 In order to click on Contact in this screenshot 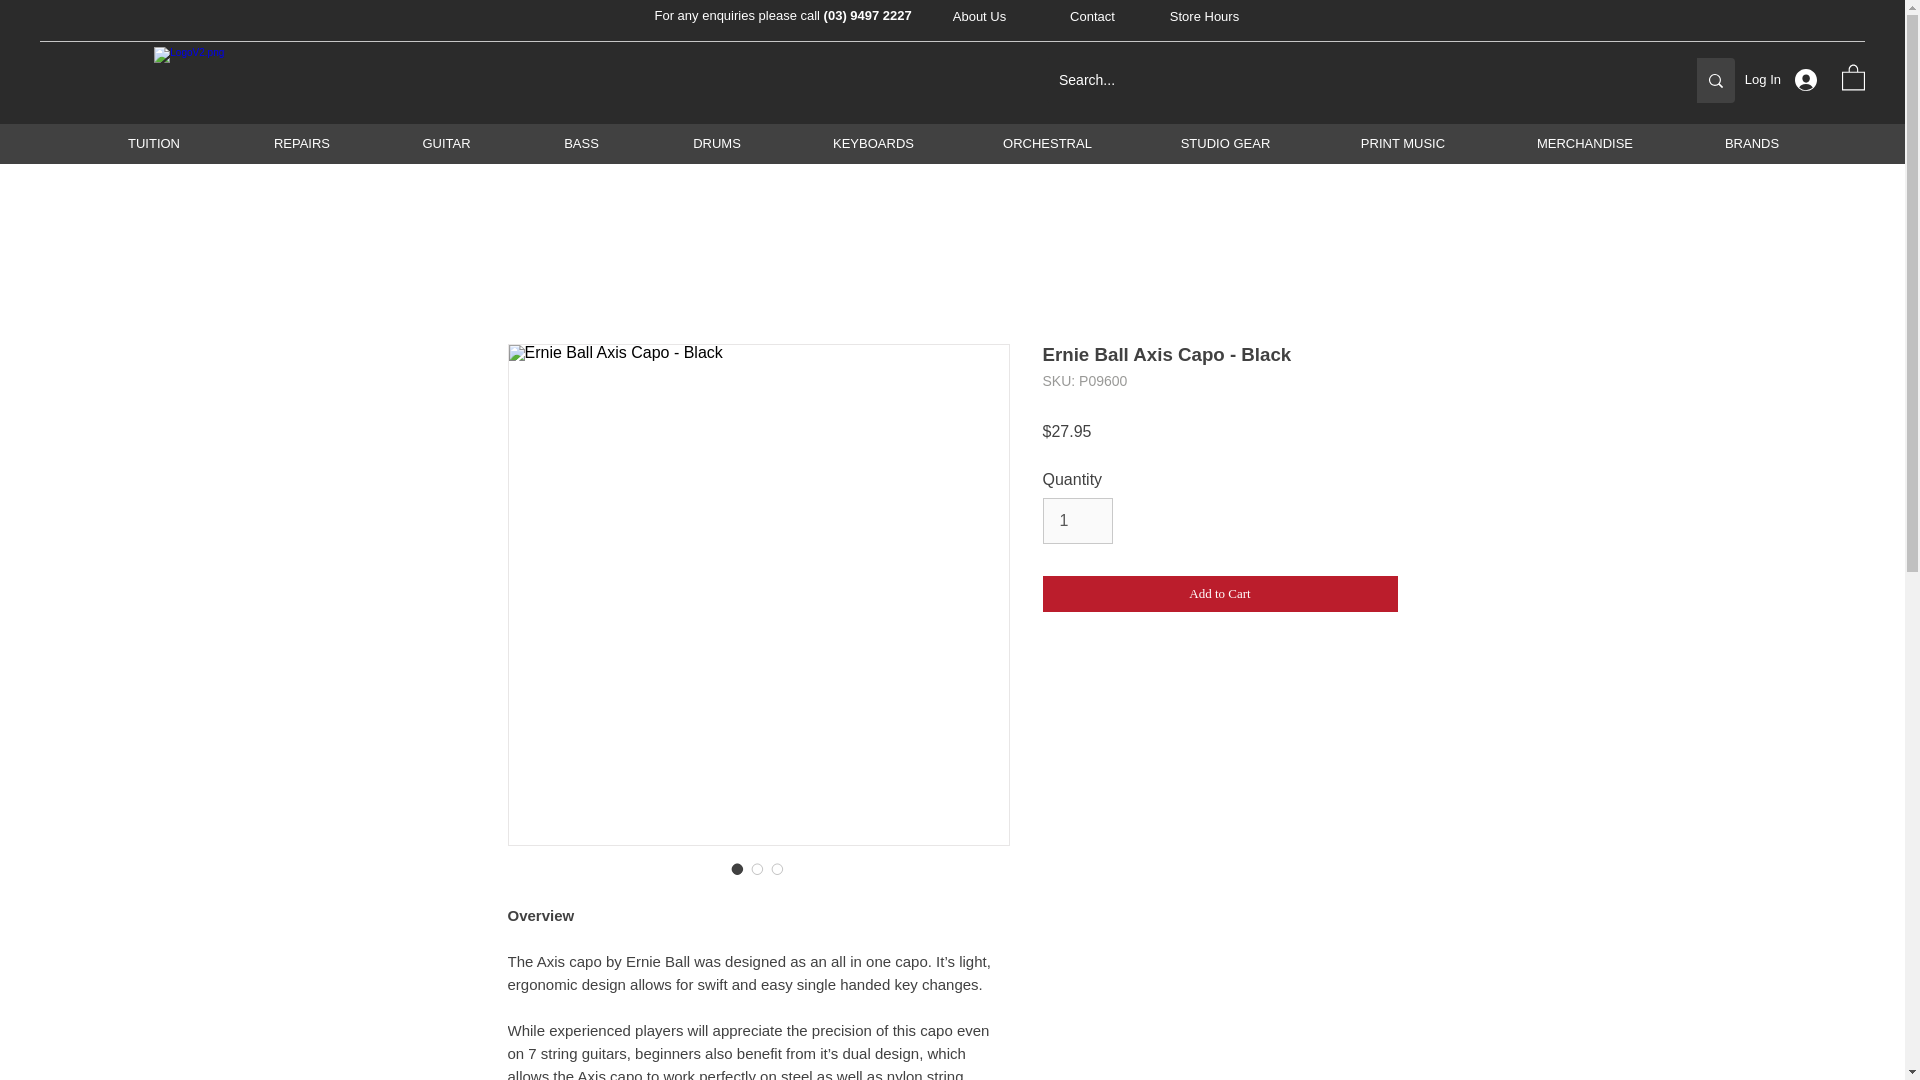, I will do `click(1093, 17)`.